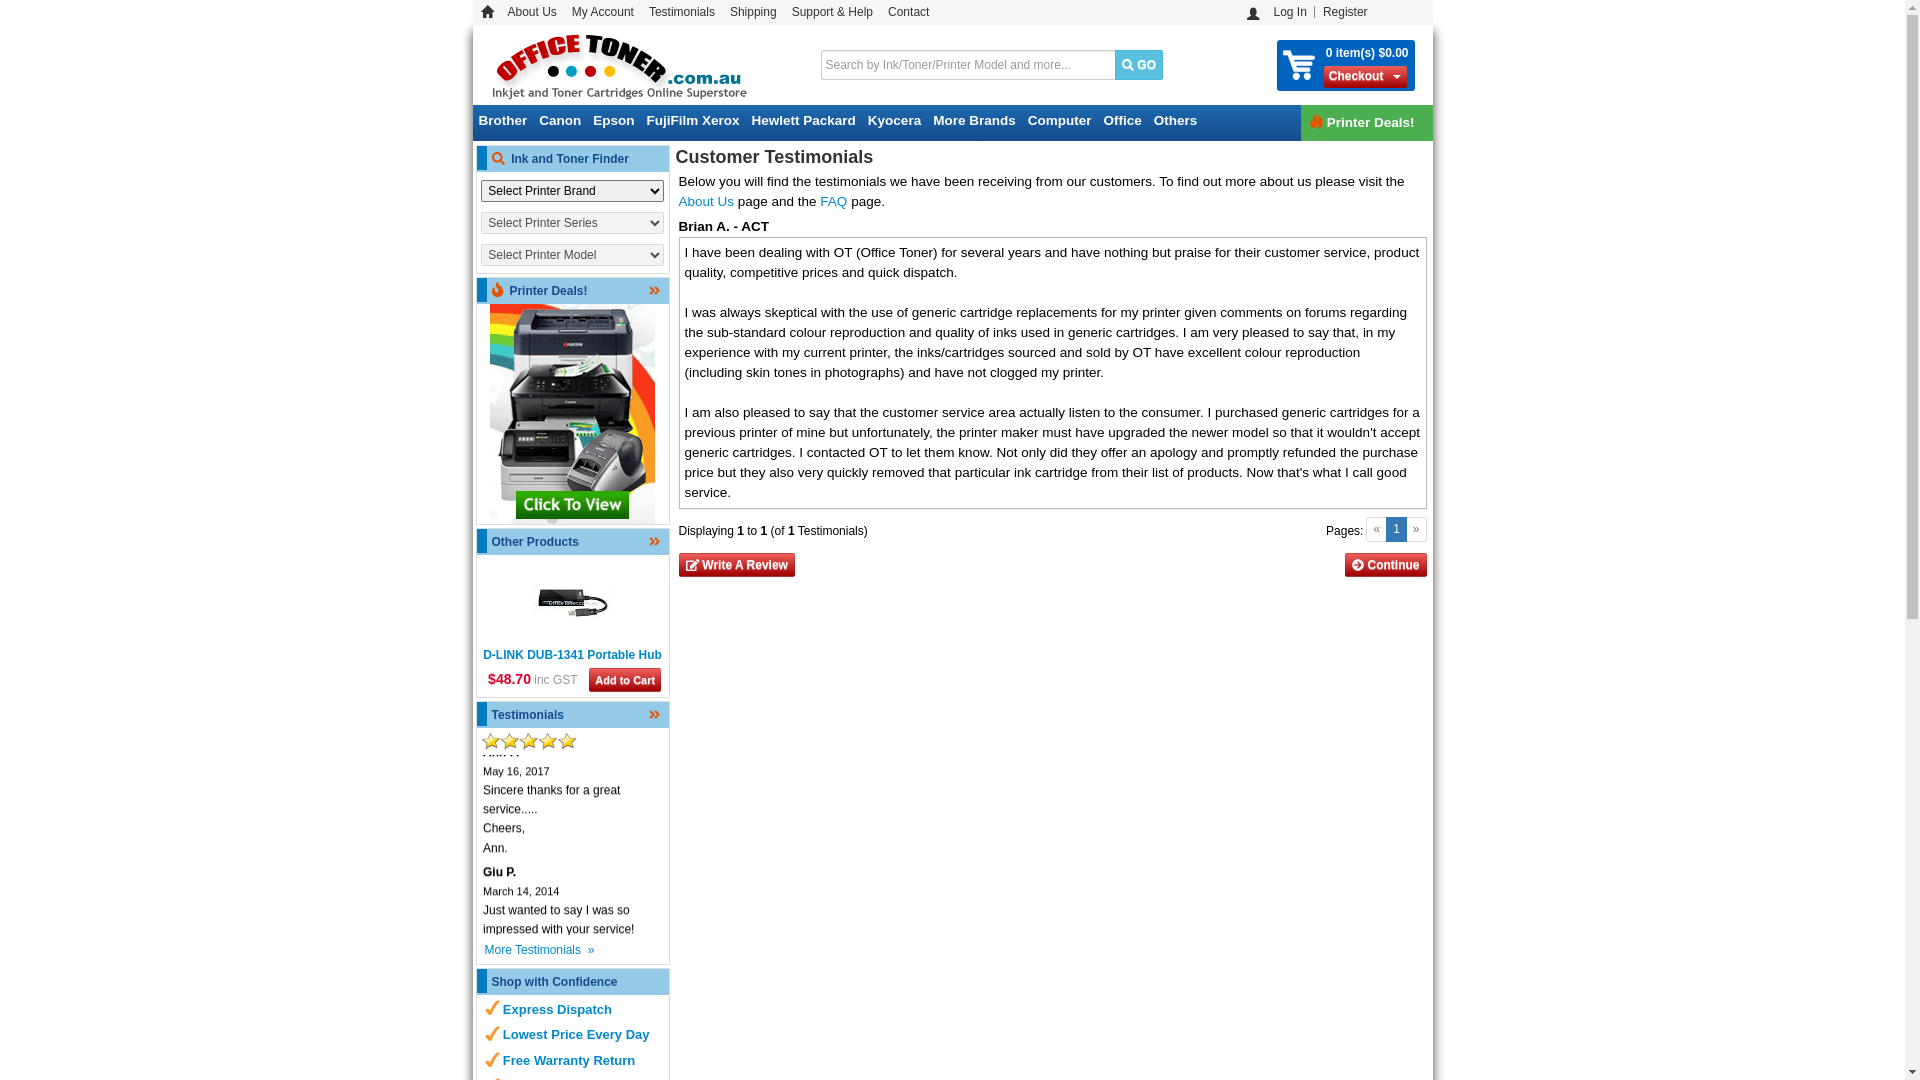 This screenshot has width=1920, height=1080. I want to click on Computer, so click(1060, 121).